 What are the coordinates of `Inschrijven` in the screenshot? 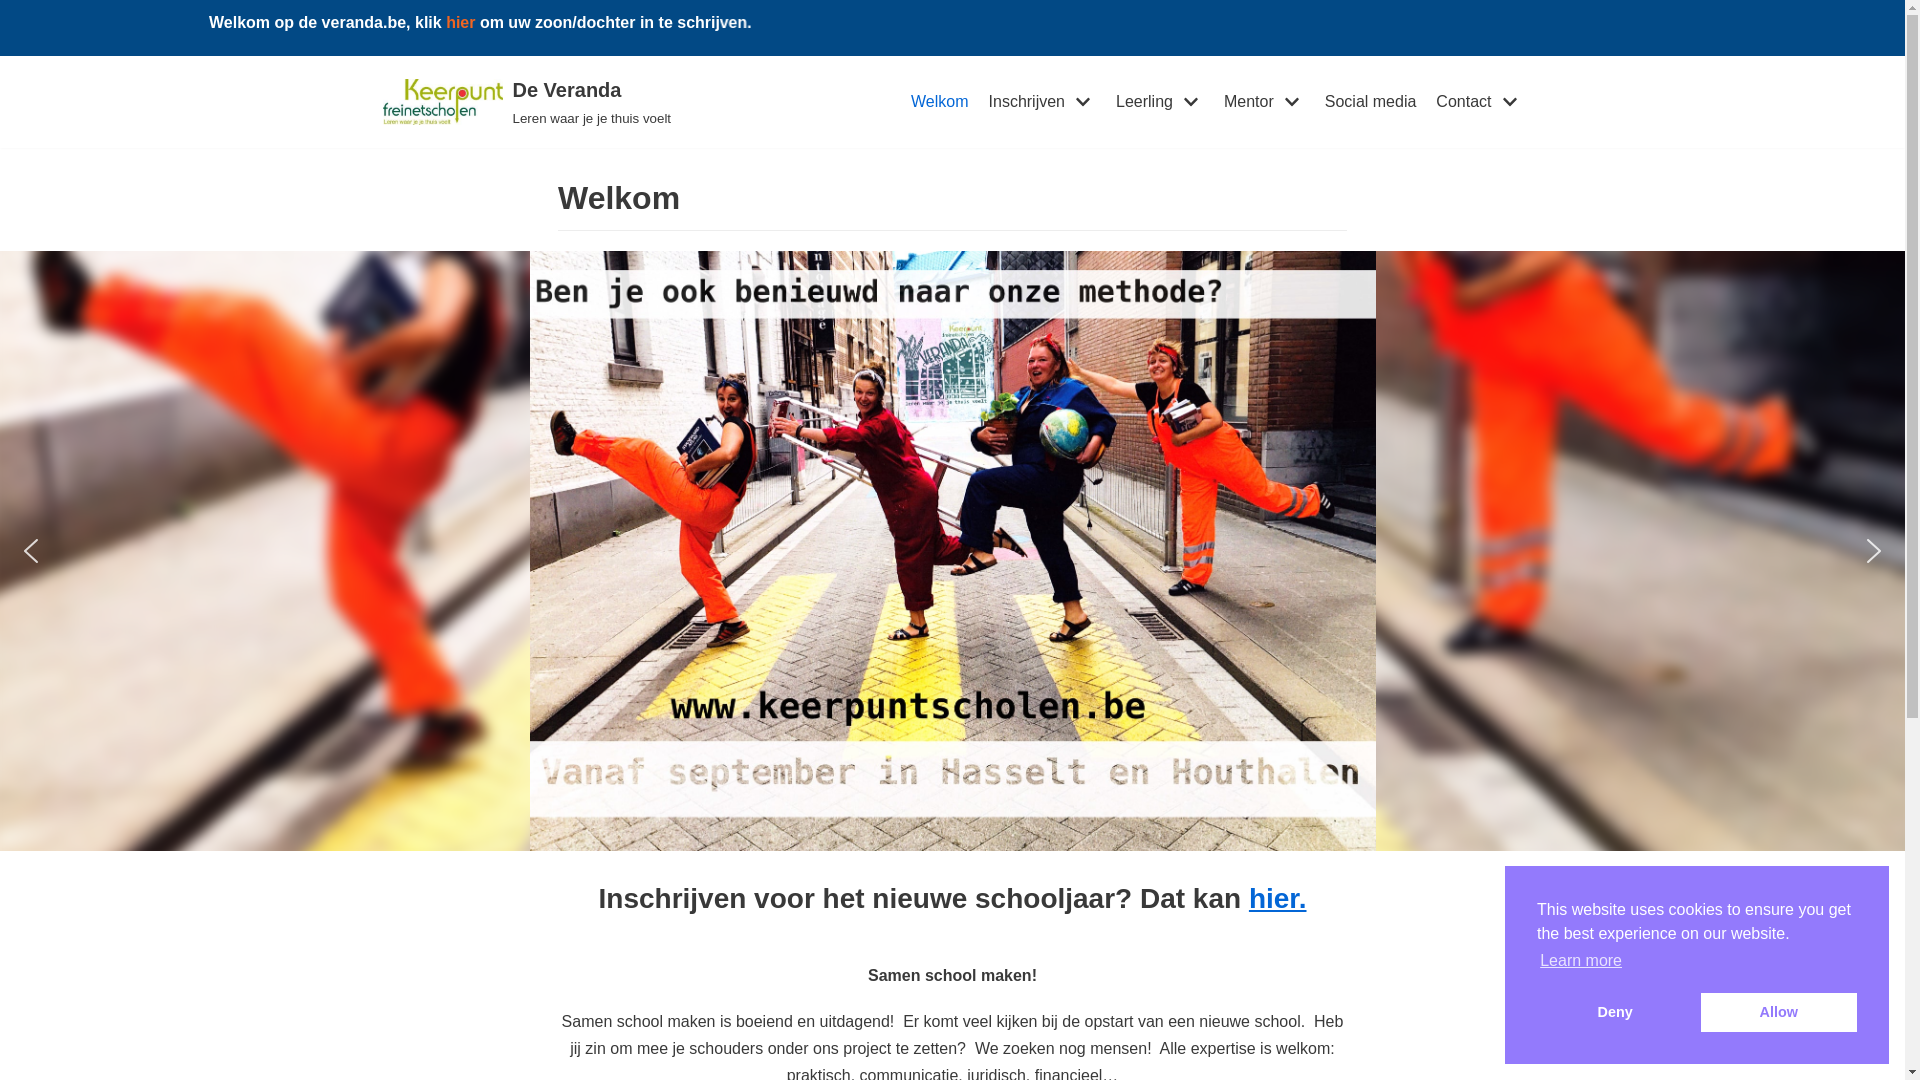 It's located at (1042, 102).